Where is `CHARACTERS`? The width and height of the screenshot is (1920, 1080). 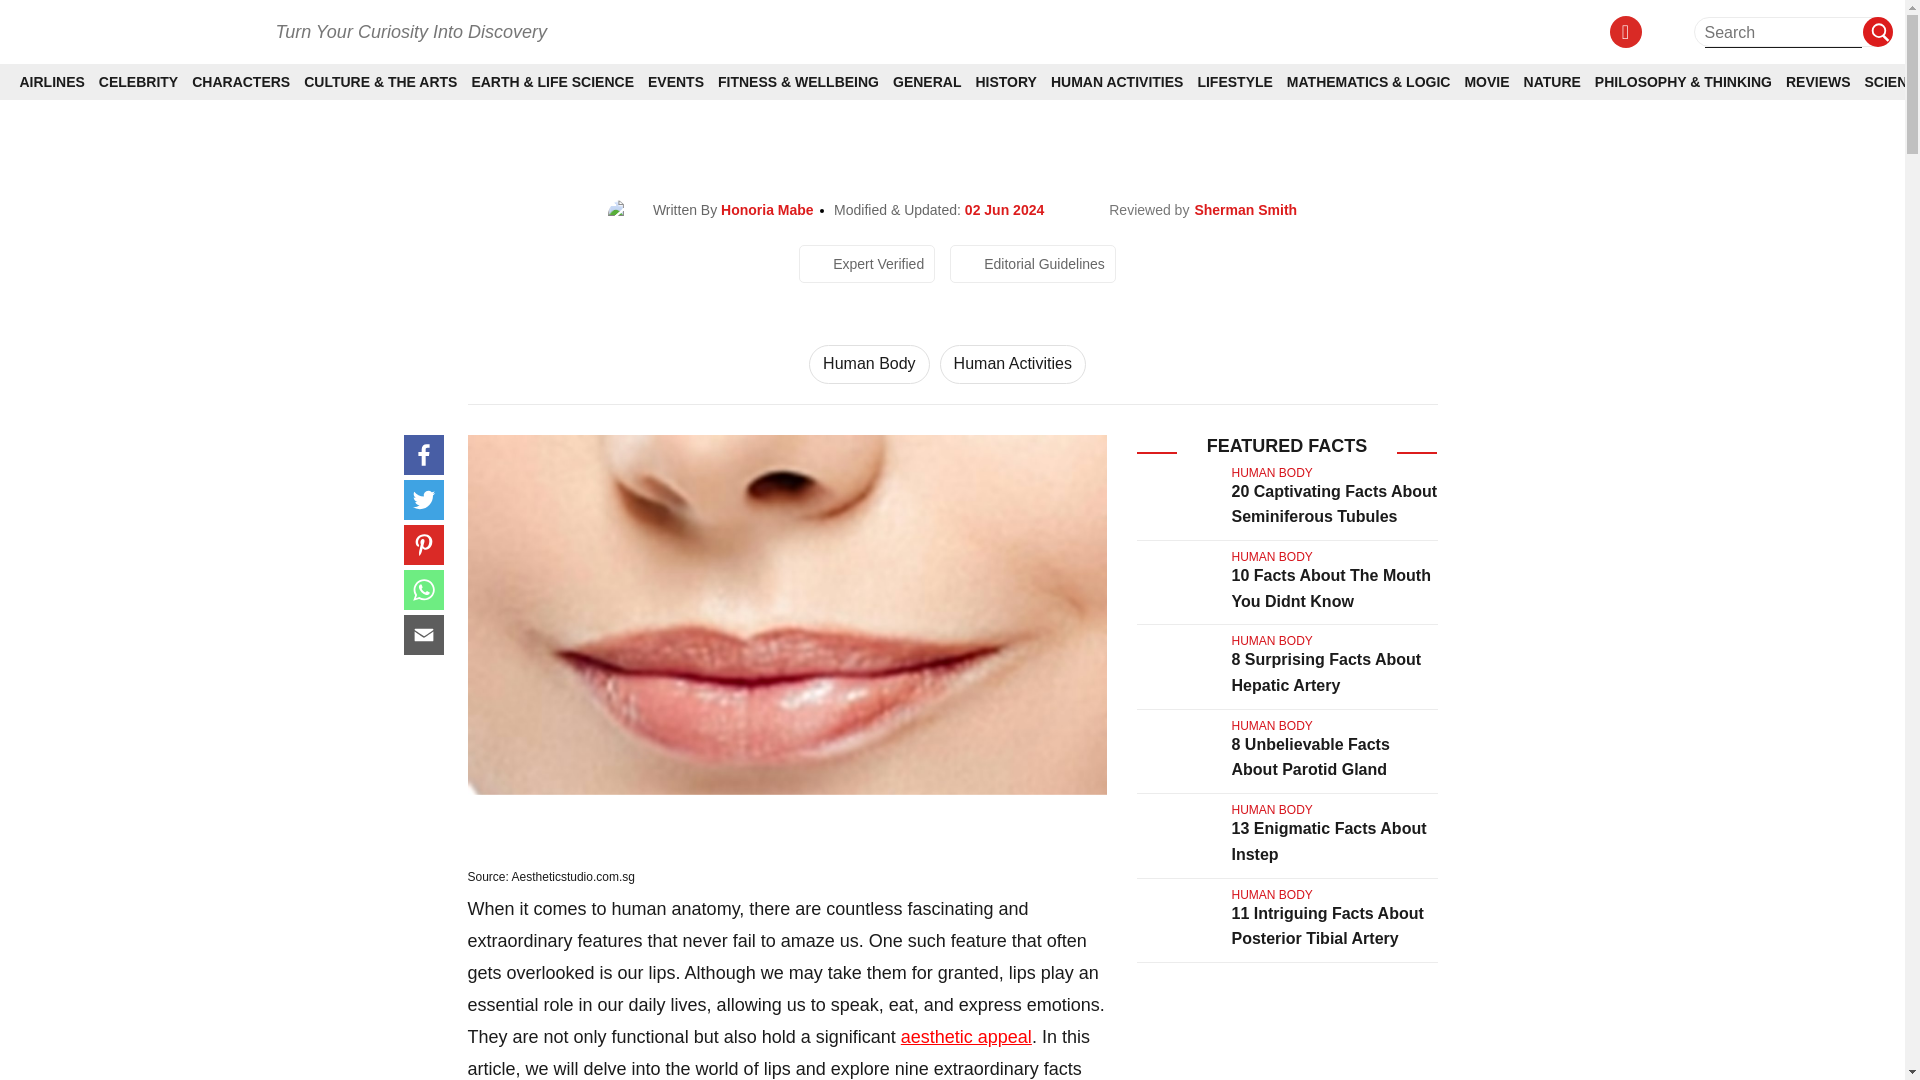 CHARACTERS is located at coordinates (240, 82).